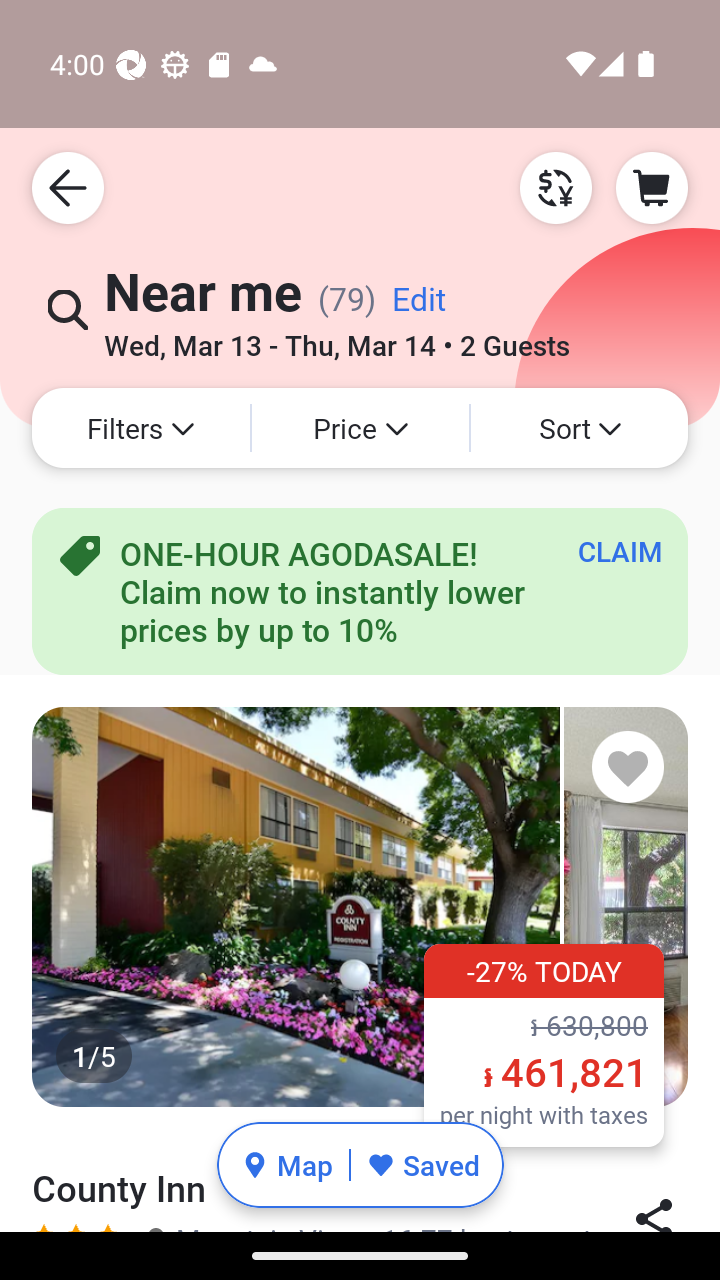  Describe the element at coordinates (360, 428) in the screenshot. I see `Price` at that location.